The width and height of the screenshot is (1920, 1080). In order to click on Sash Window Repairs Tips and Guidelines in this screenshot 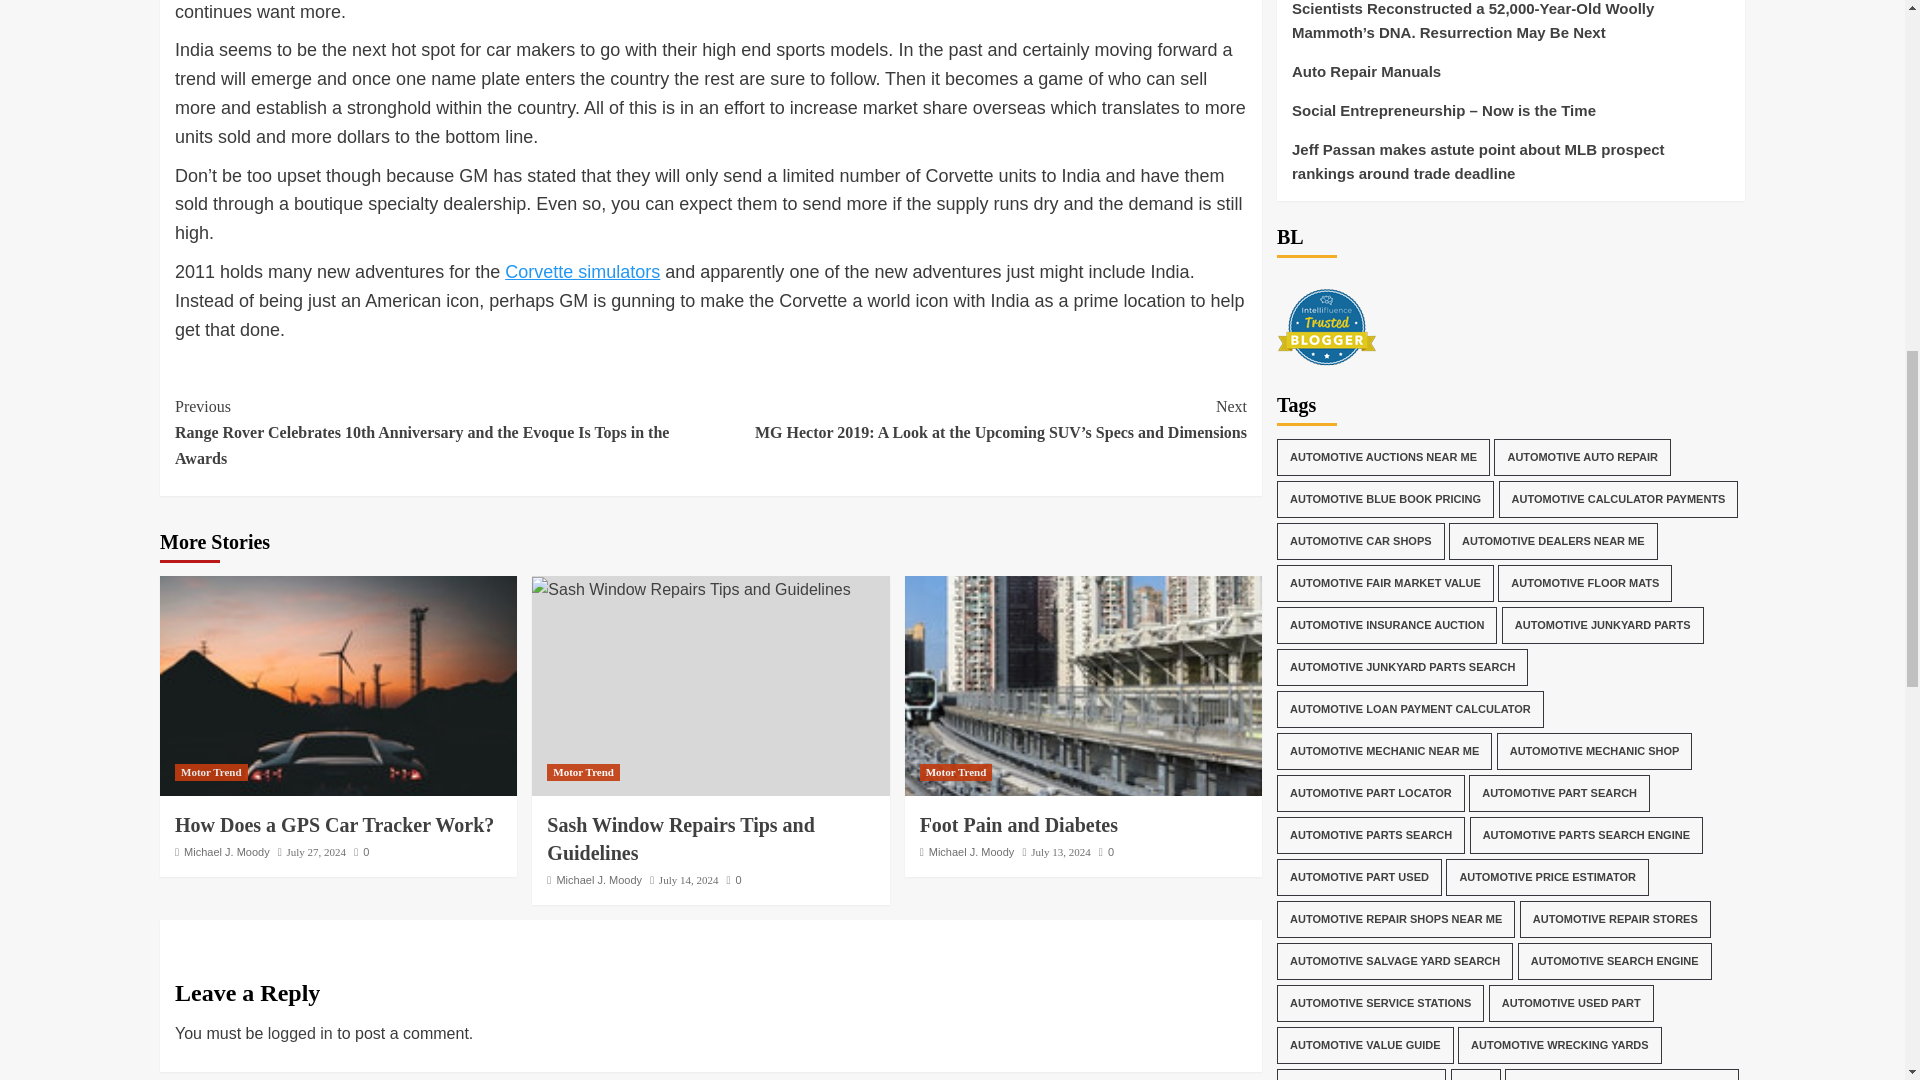, I will do `click(680, 839)`.